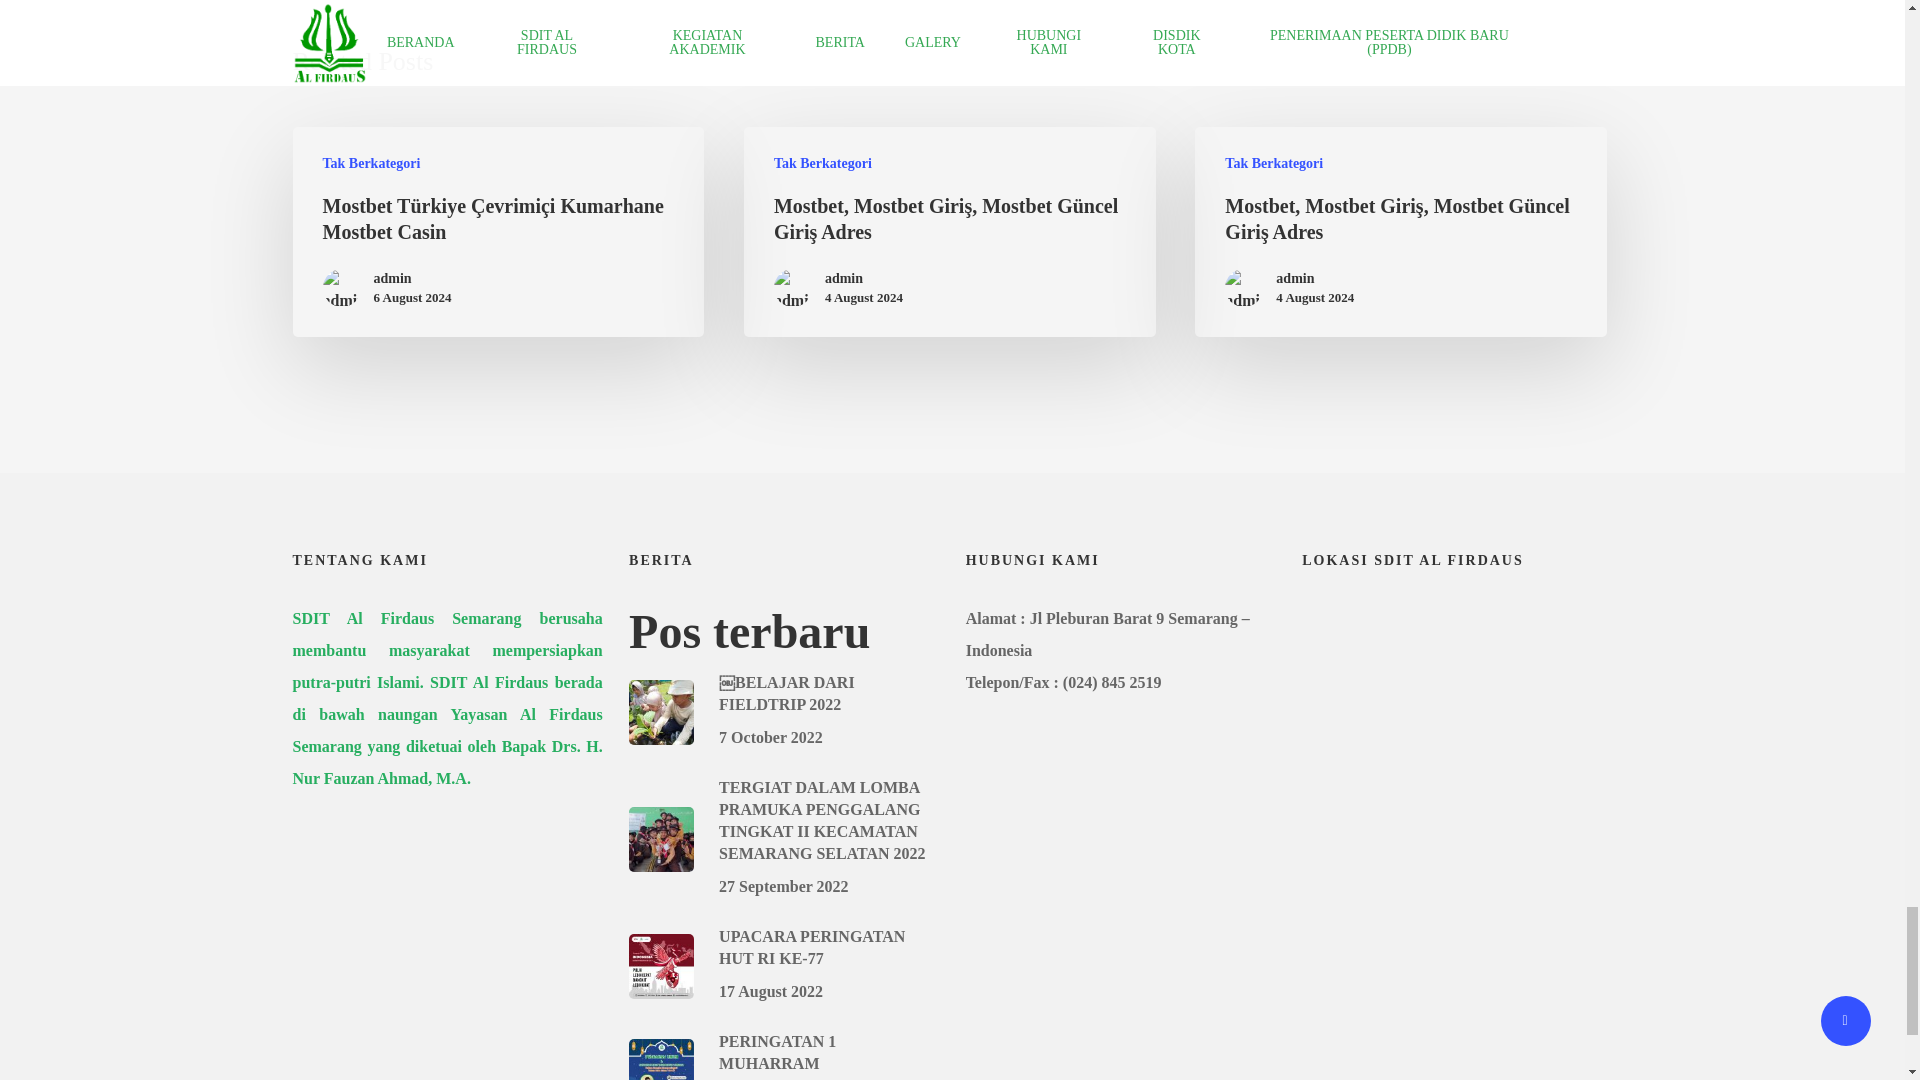 Image resolution: width=1920 pixels, height=1080 pixels. Describe the element at coordinates (371, 163) in the screenshot. I see `Tak Berkategori` at that location.